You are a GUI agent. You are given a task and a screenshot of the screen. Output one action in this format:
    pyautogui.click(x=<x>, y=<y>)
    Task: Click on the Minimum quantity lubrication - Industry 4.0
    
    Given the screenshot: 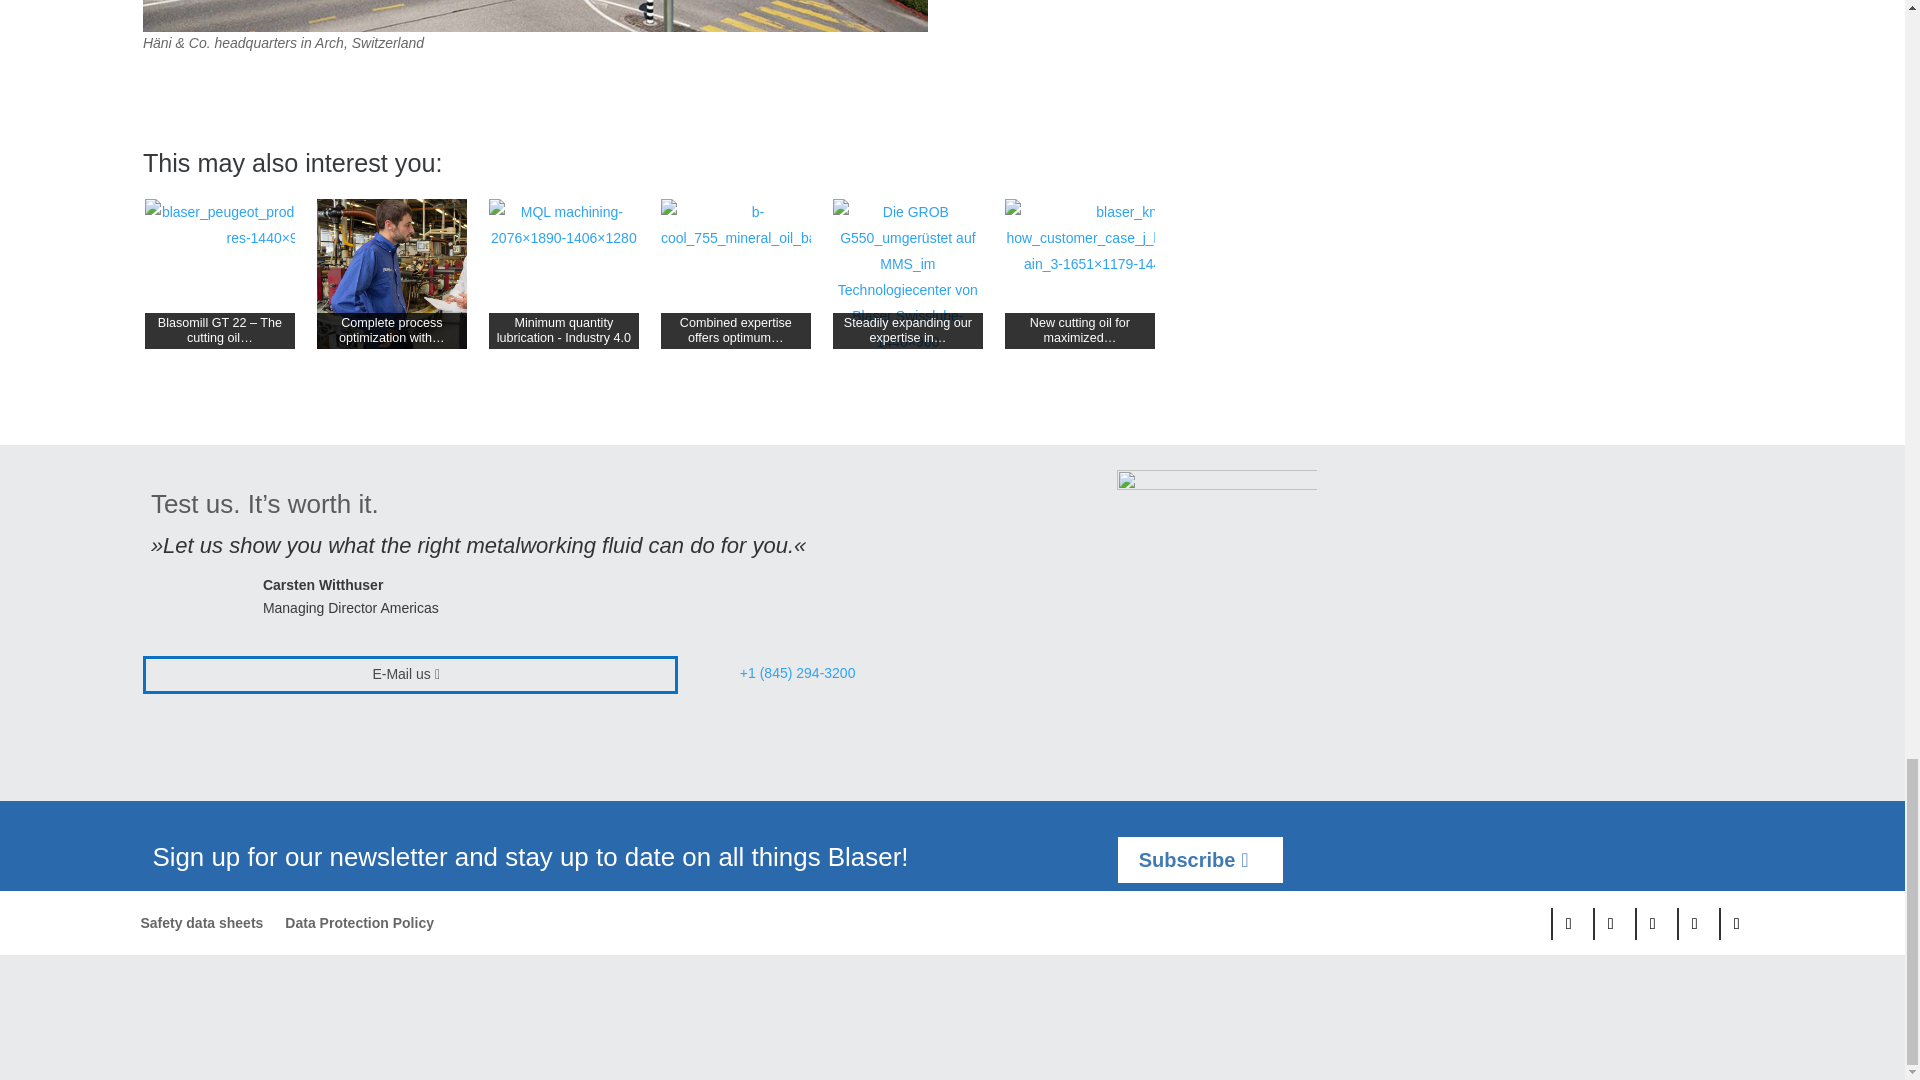 What is the action you would take?
    pyautogui.click(x=564, y=273)
    